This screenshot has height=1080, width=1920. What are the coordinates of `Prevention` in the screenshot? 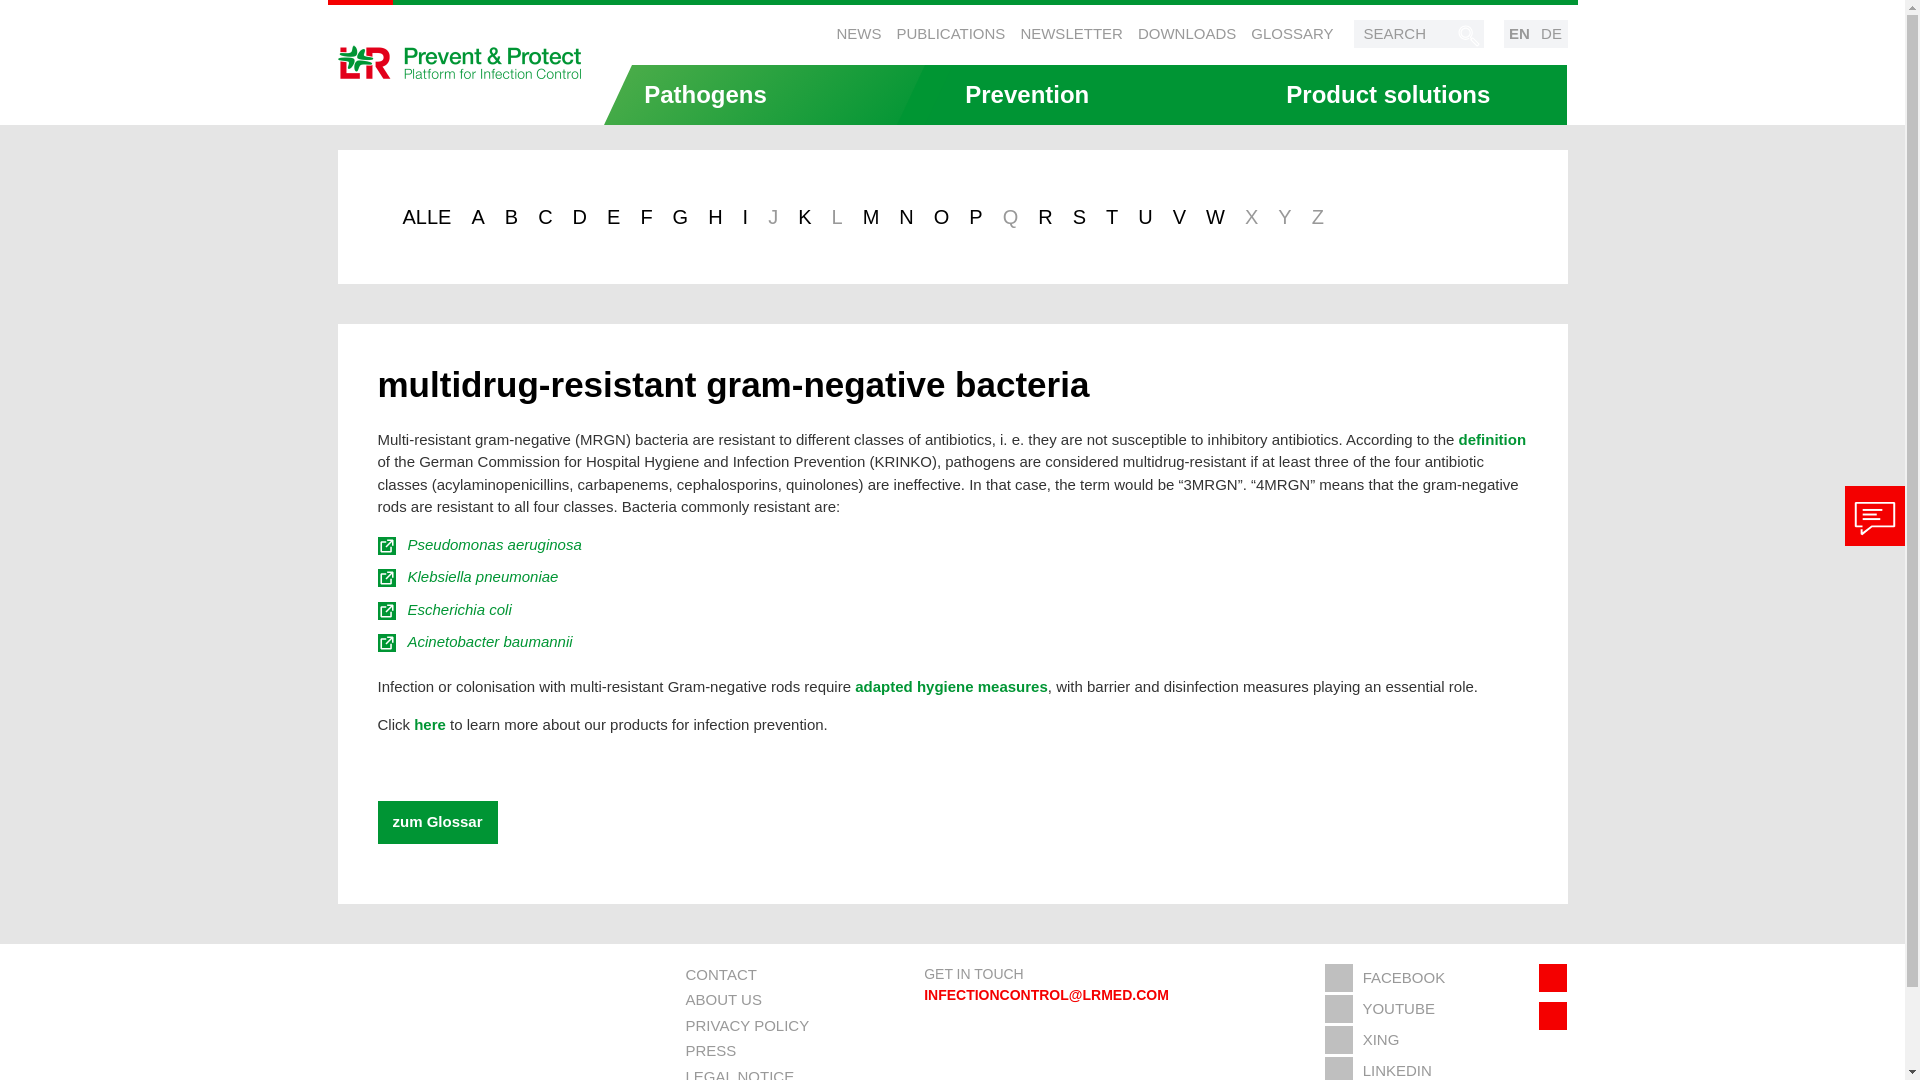 It's located at (1086, 94).